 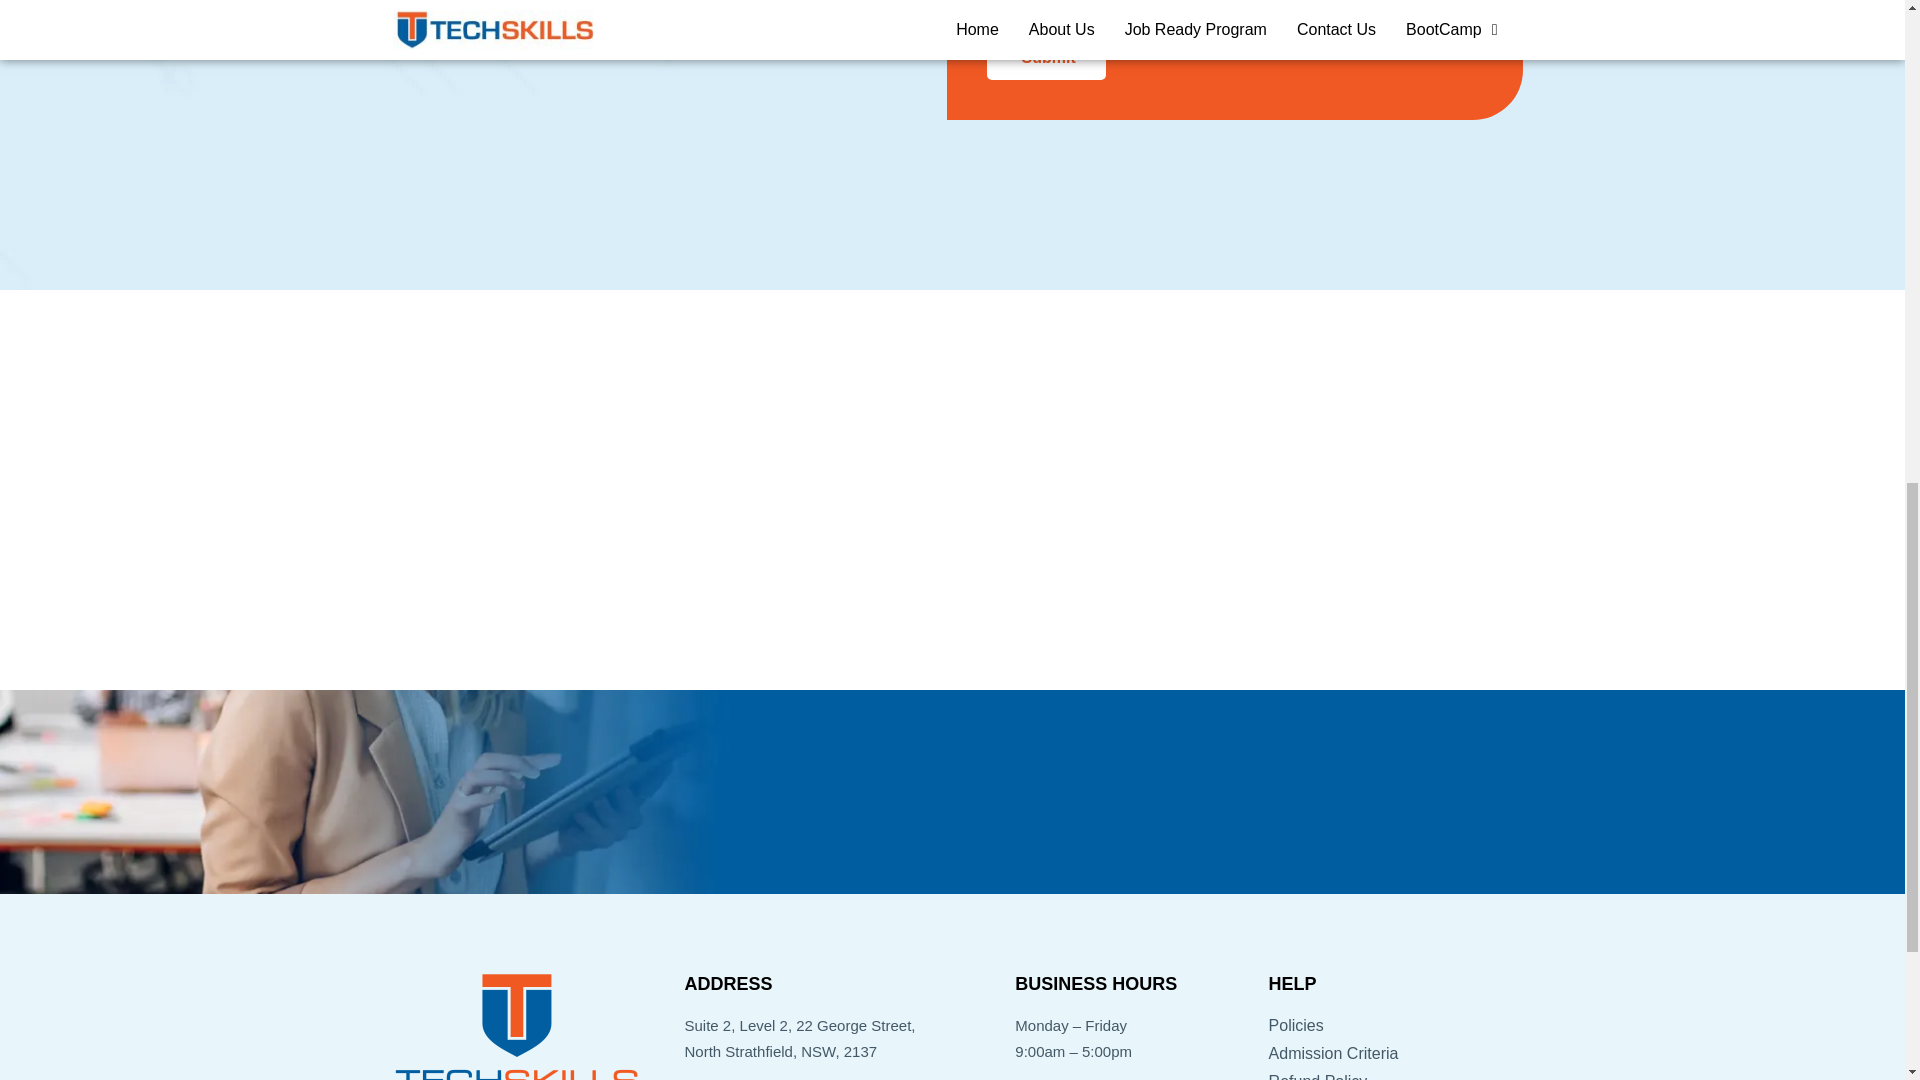 I want to click on techskills-it-logo, so click(x=516, y=1022).